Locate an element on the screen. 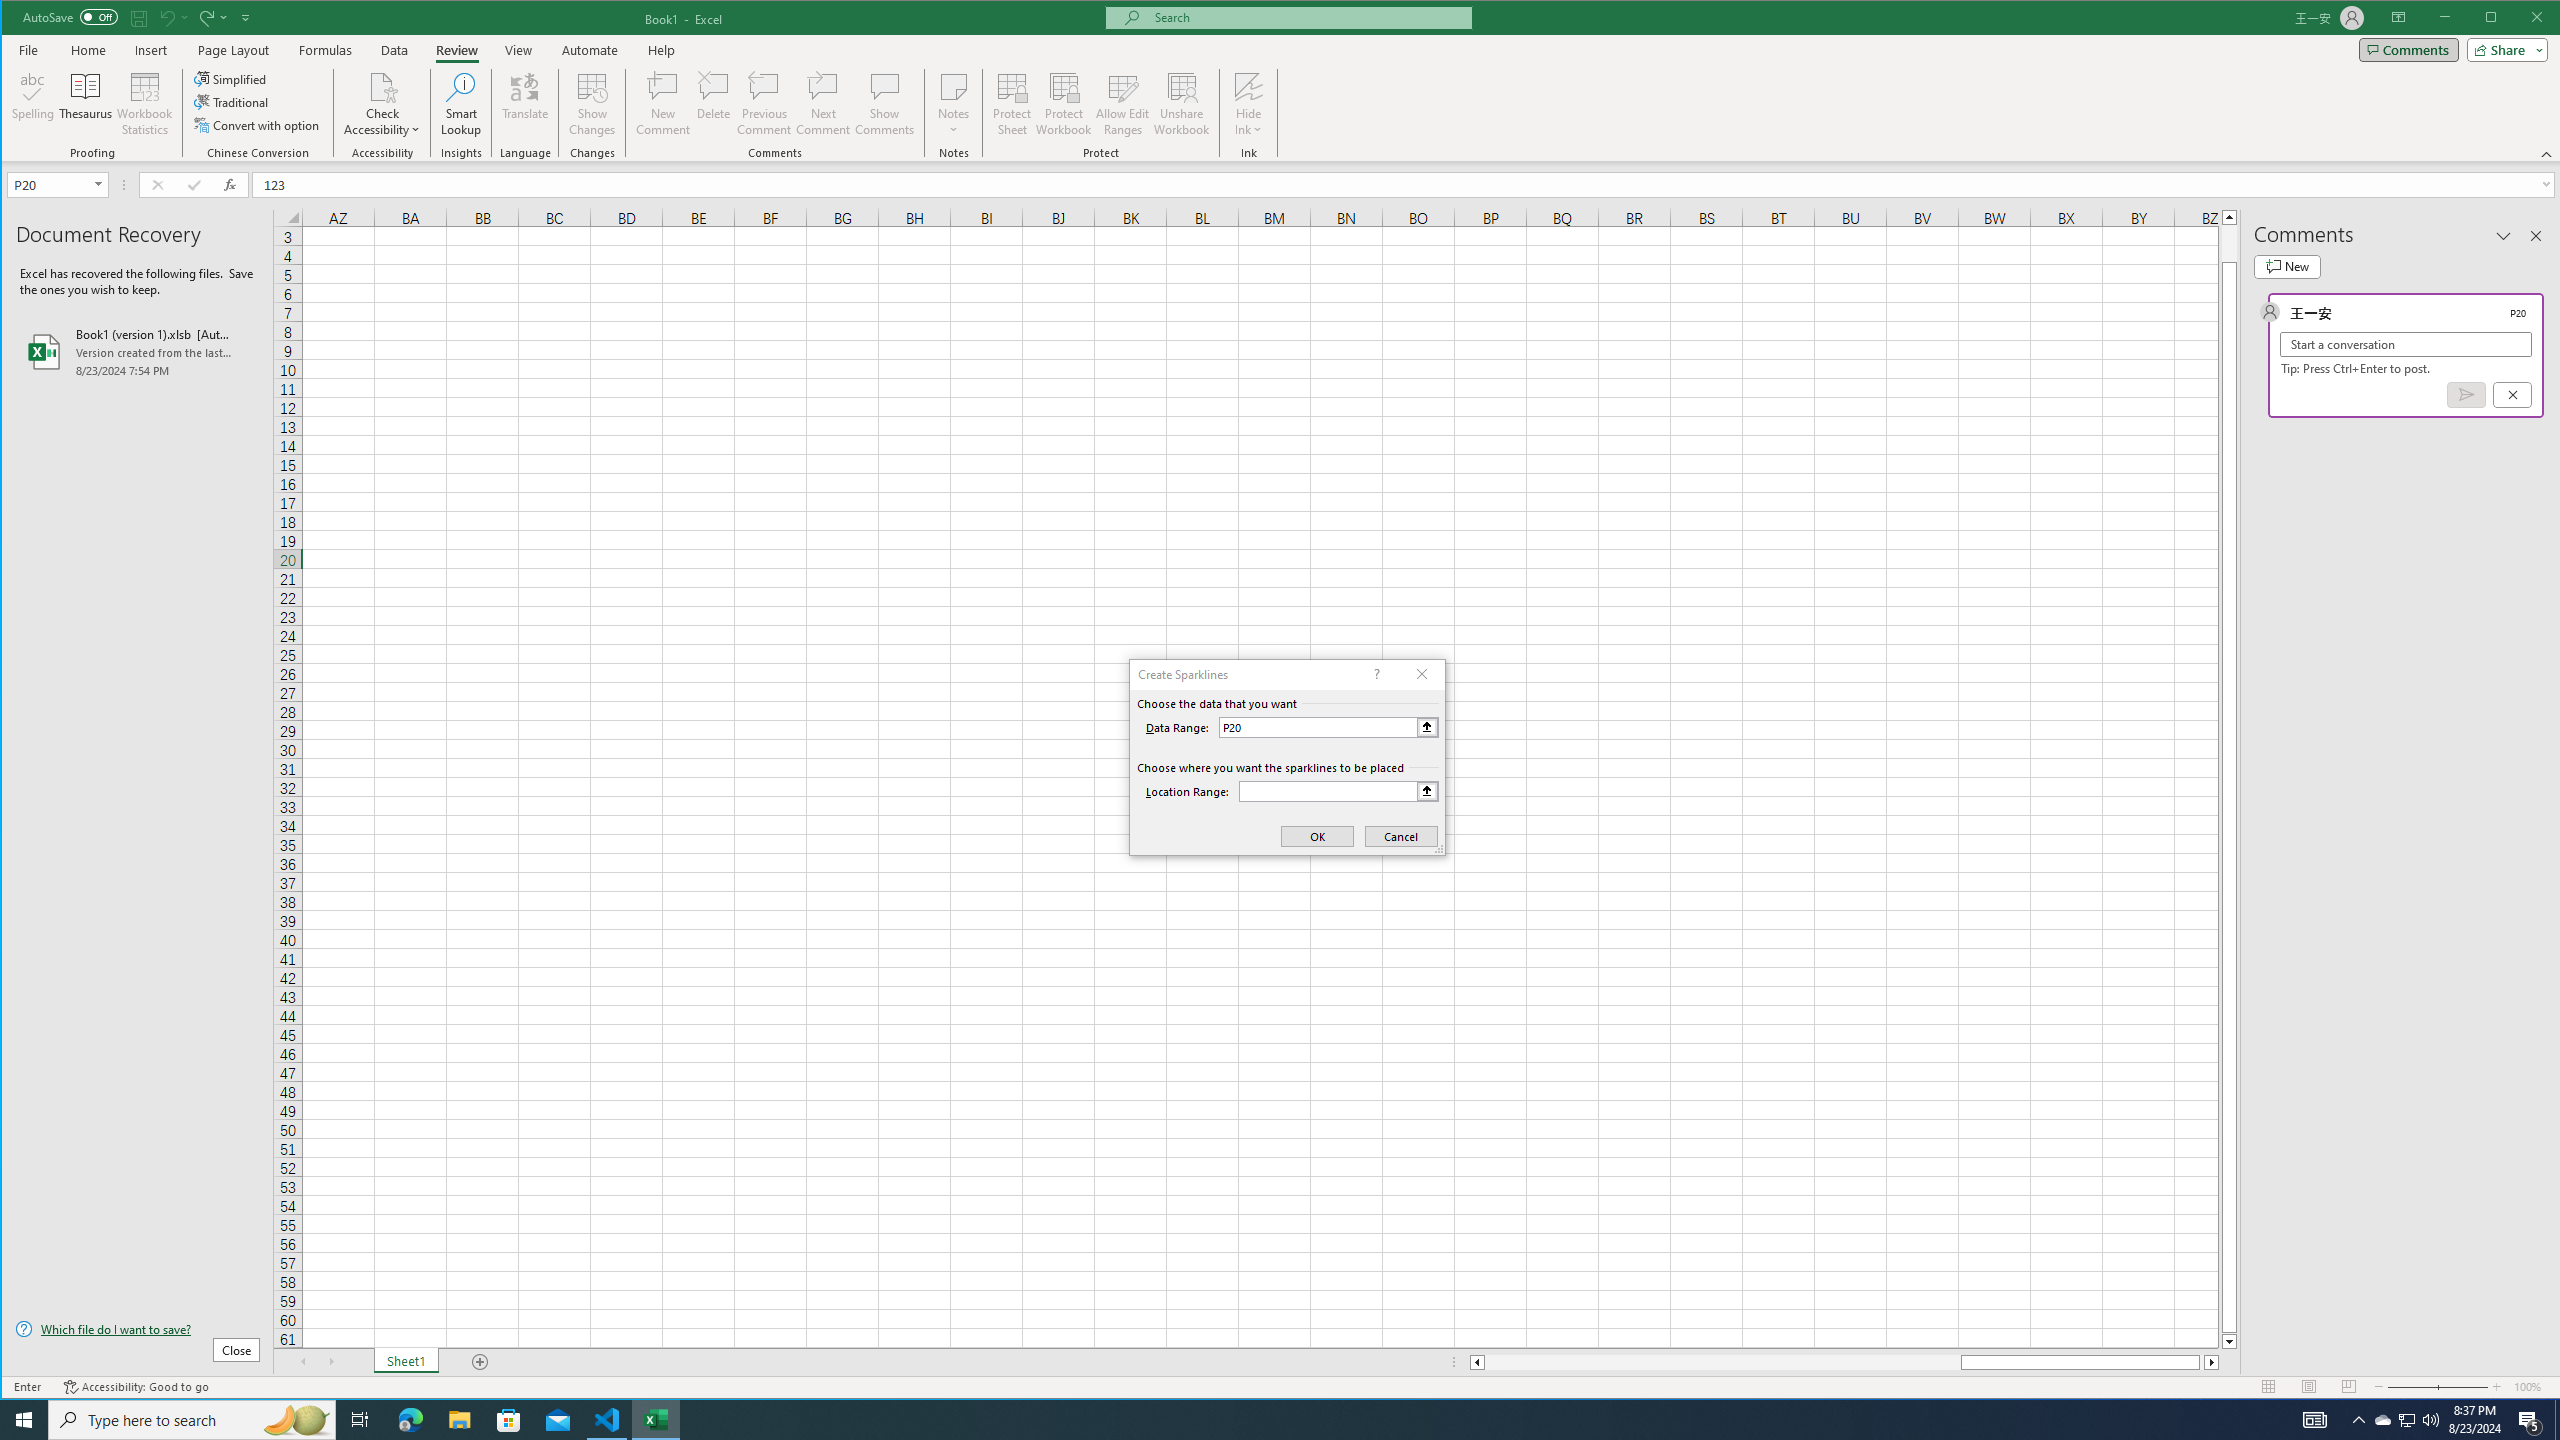 The image size is (2560, 1440). Maximize is located at coordinates (2520, 19).